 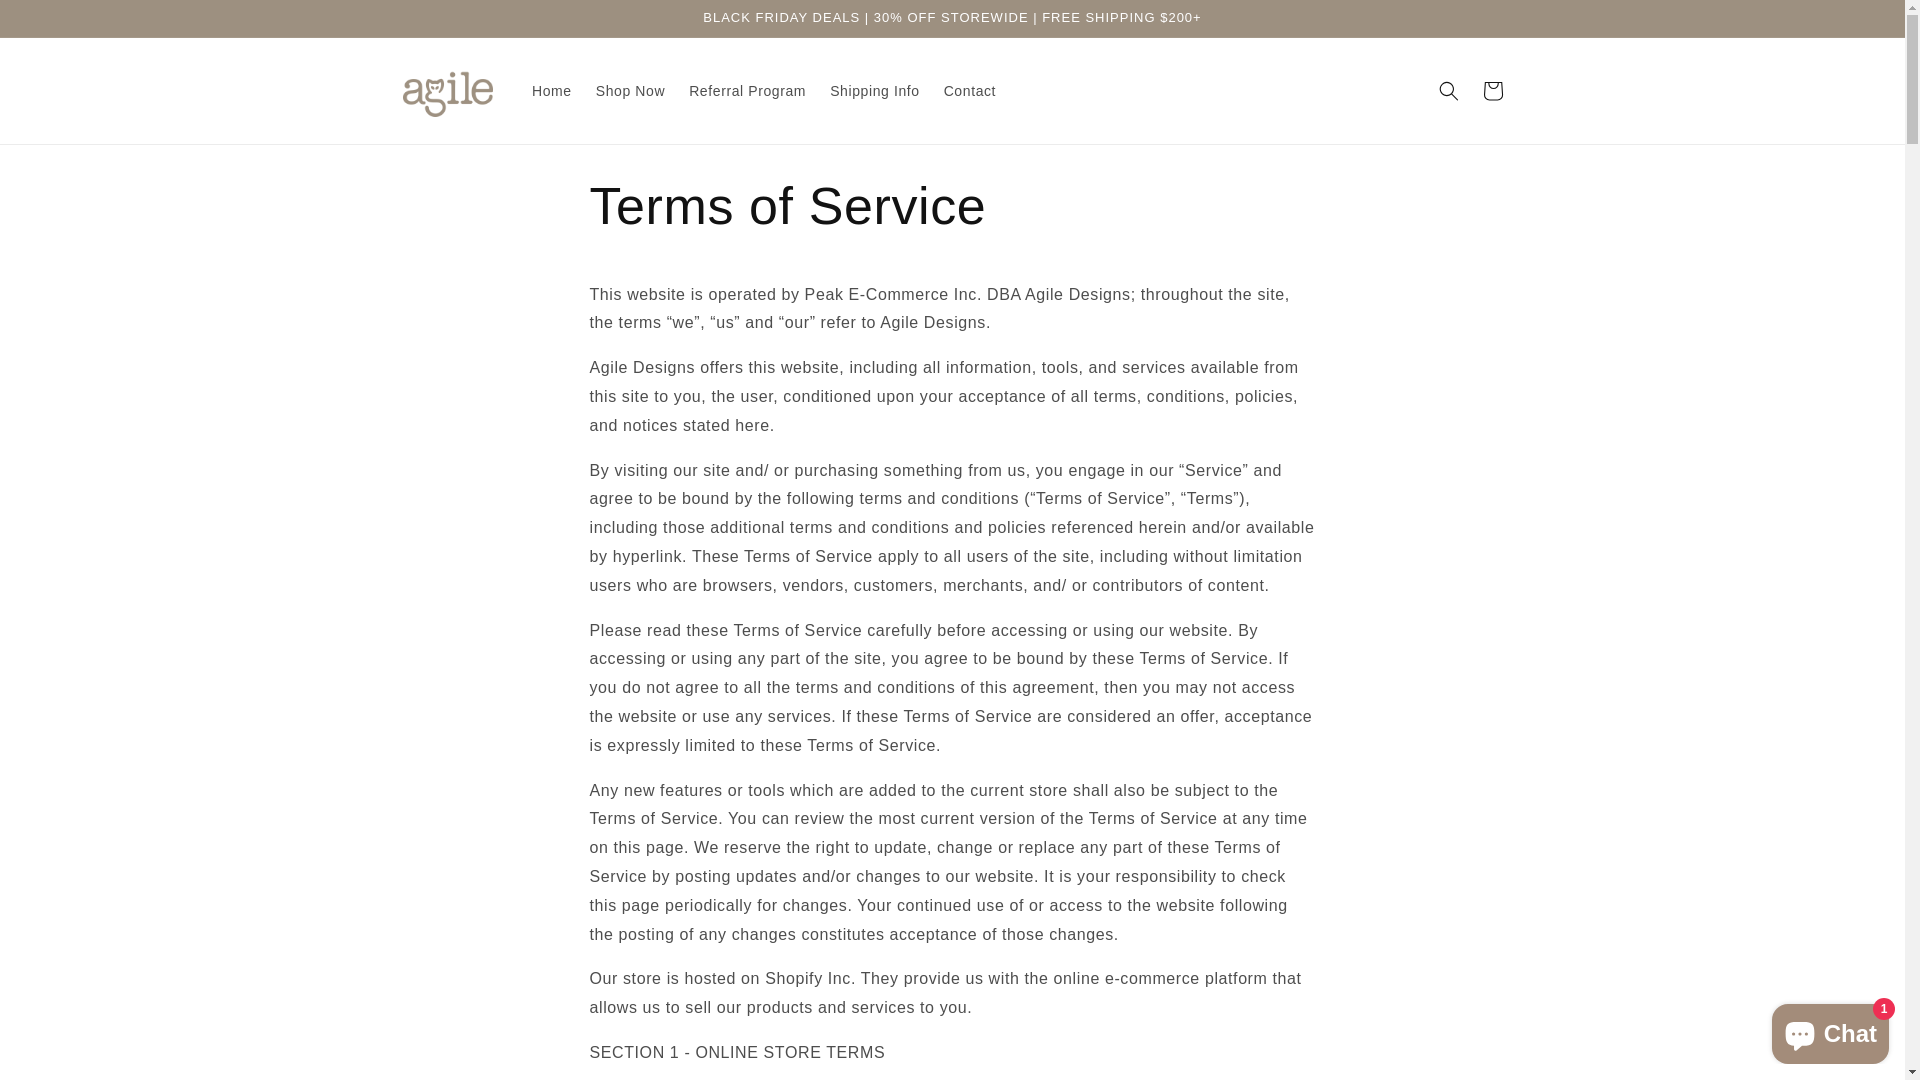 What do you see at coordinates (630, 91) in the screenshot?
I see `Shop Now` at bounding box center [630, 91].